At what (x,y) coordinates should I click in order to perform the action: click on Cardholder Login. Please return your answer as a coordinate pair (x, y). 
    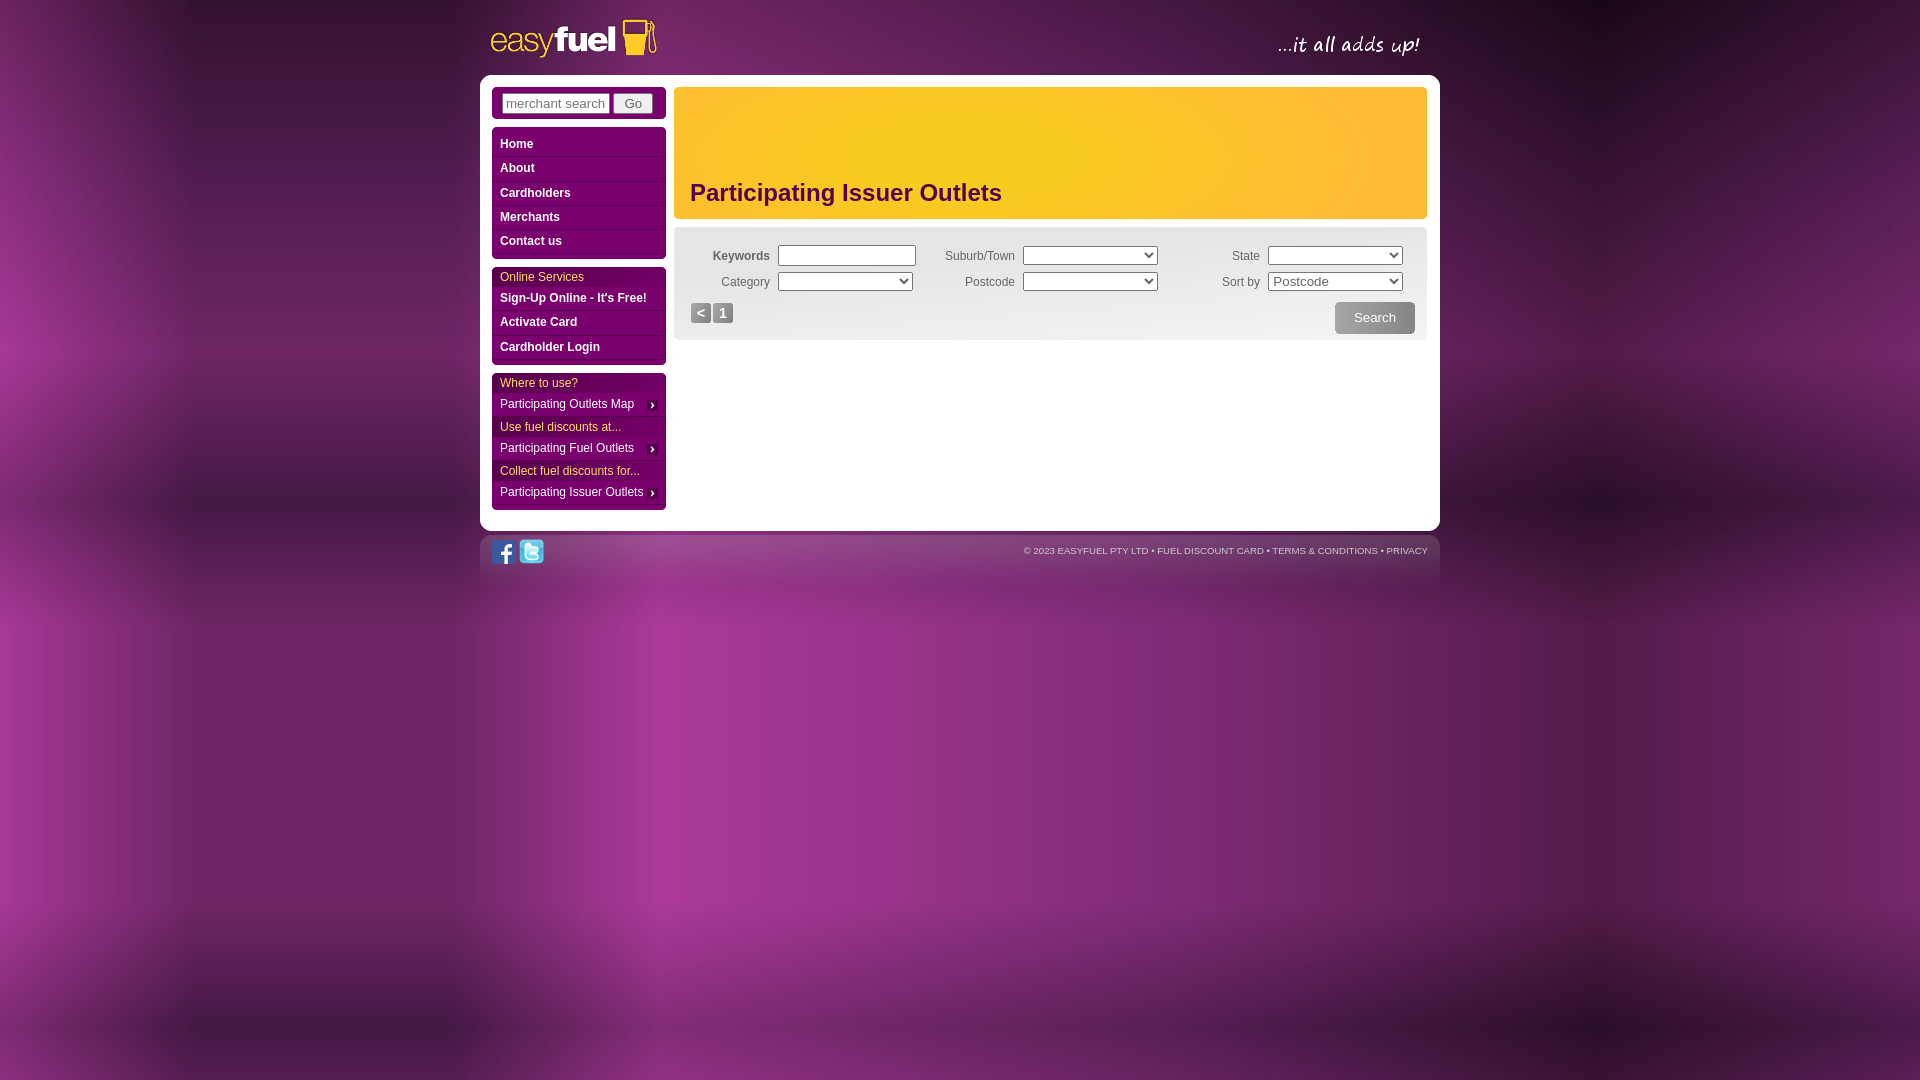
    Looking at the image, I should click on (578, 348).